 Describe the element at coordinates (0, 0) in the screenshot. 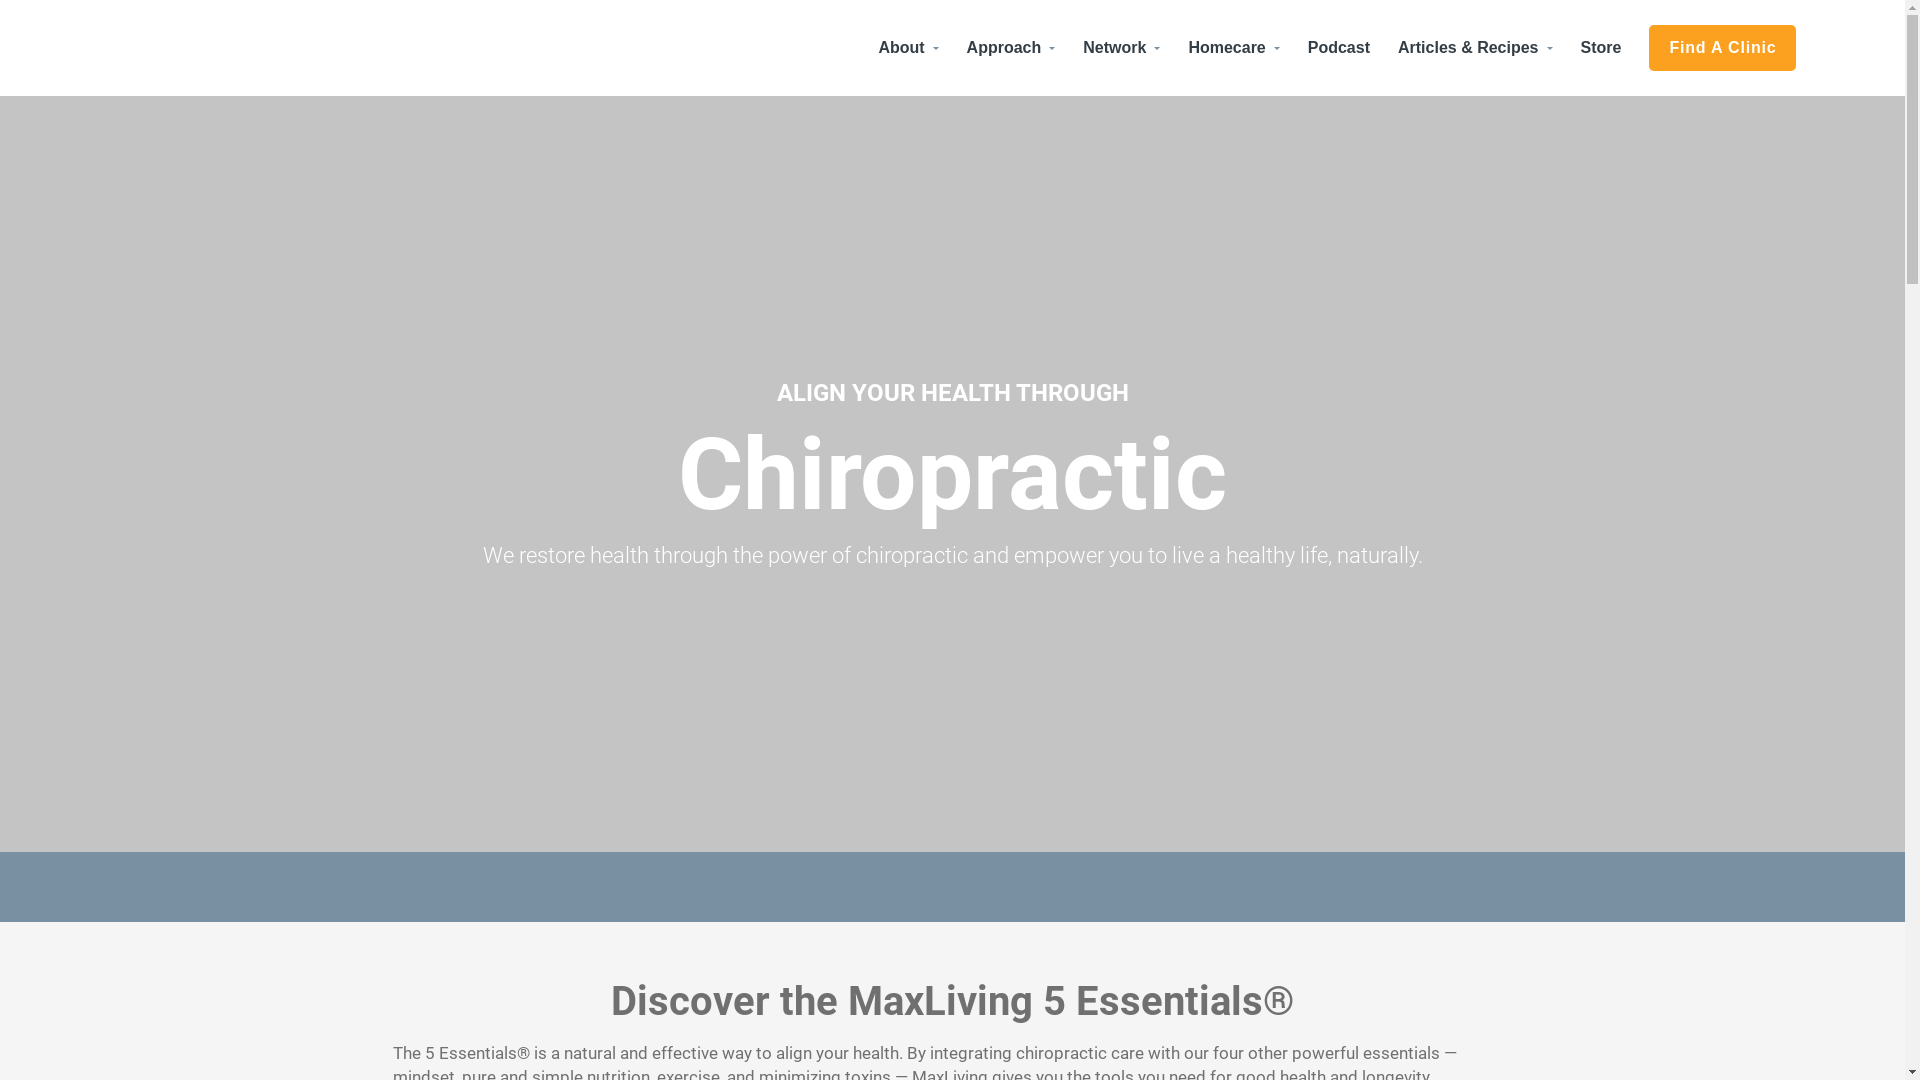

I see `Skip to primary navigation` at that location.